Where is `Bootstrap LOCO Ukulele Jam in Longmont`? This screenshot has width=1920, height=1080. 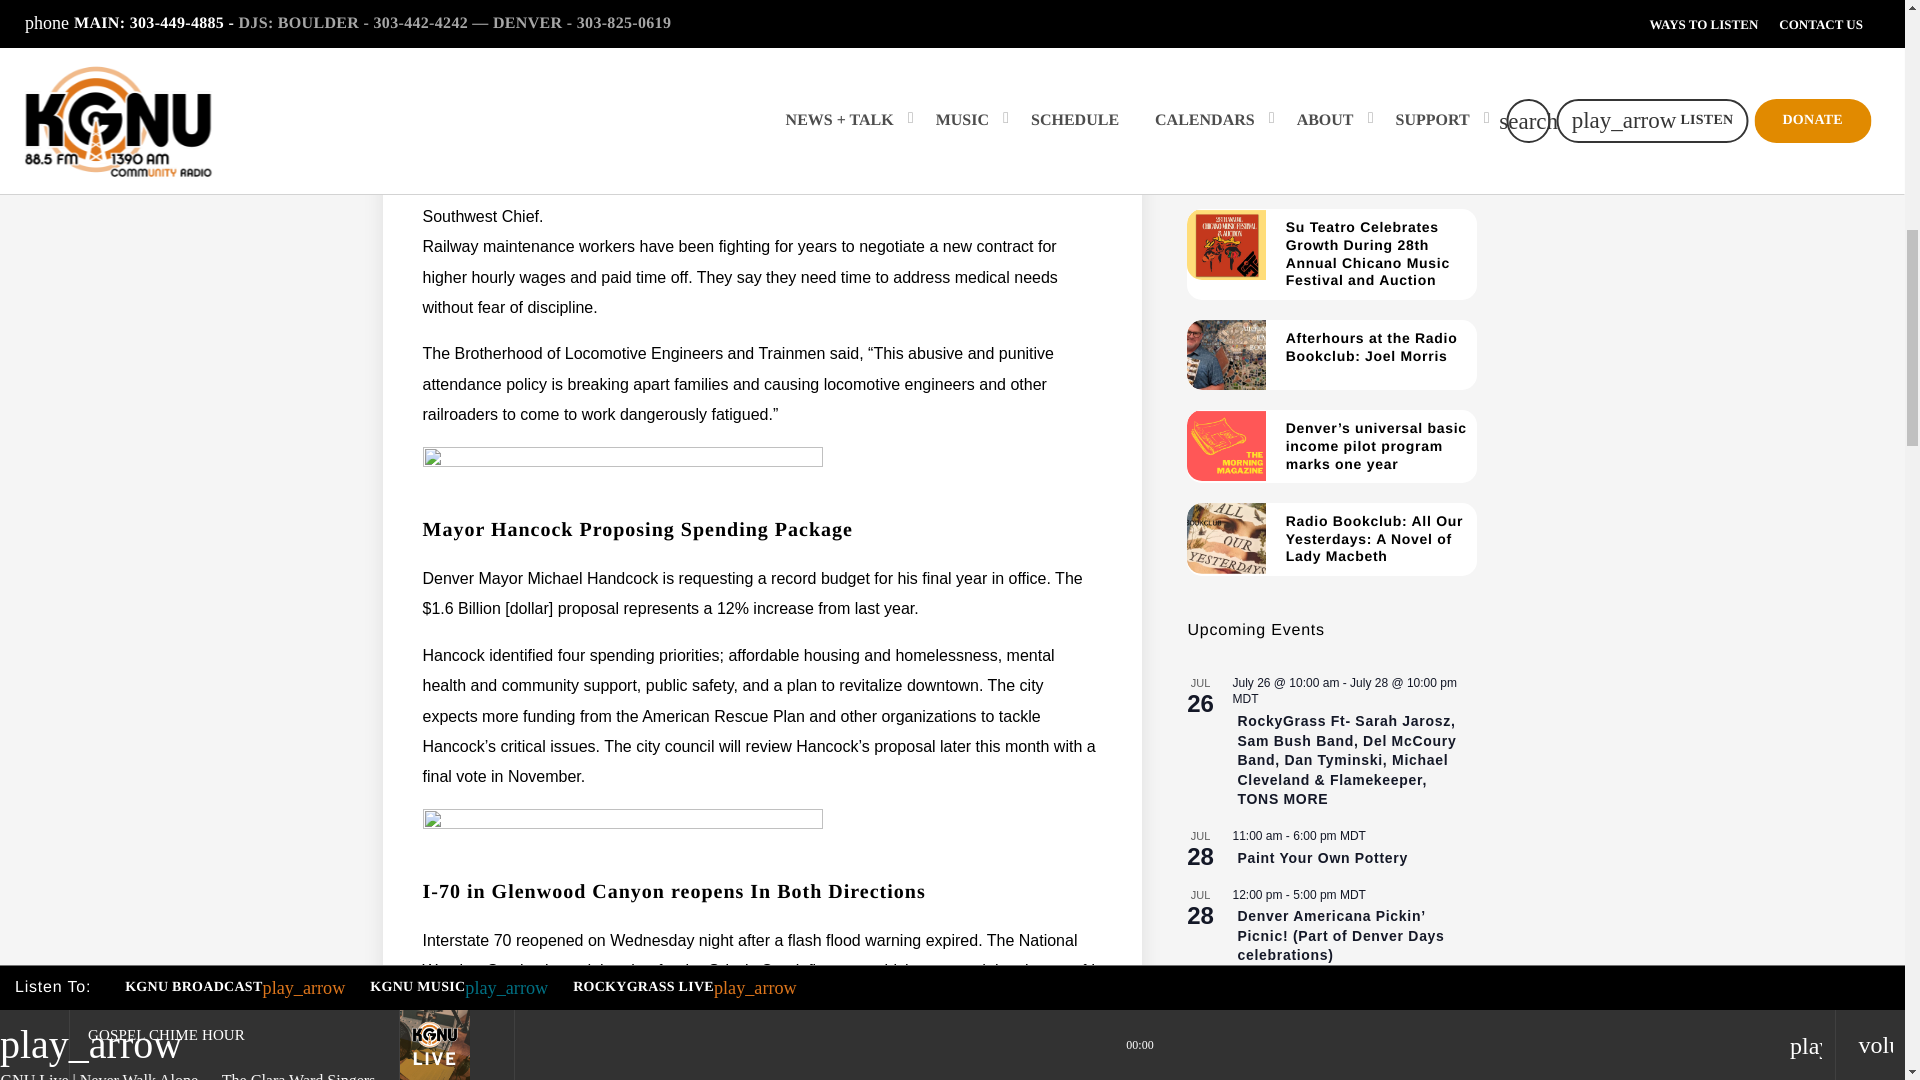
Bootstrap LOCO Ukulele Jam in Longmont is located at coordinates (1353, 1024).